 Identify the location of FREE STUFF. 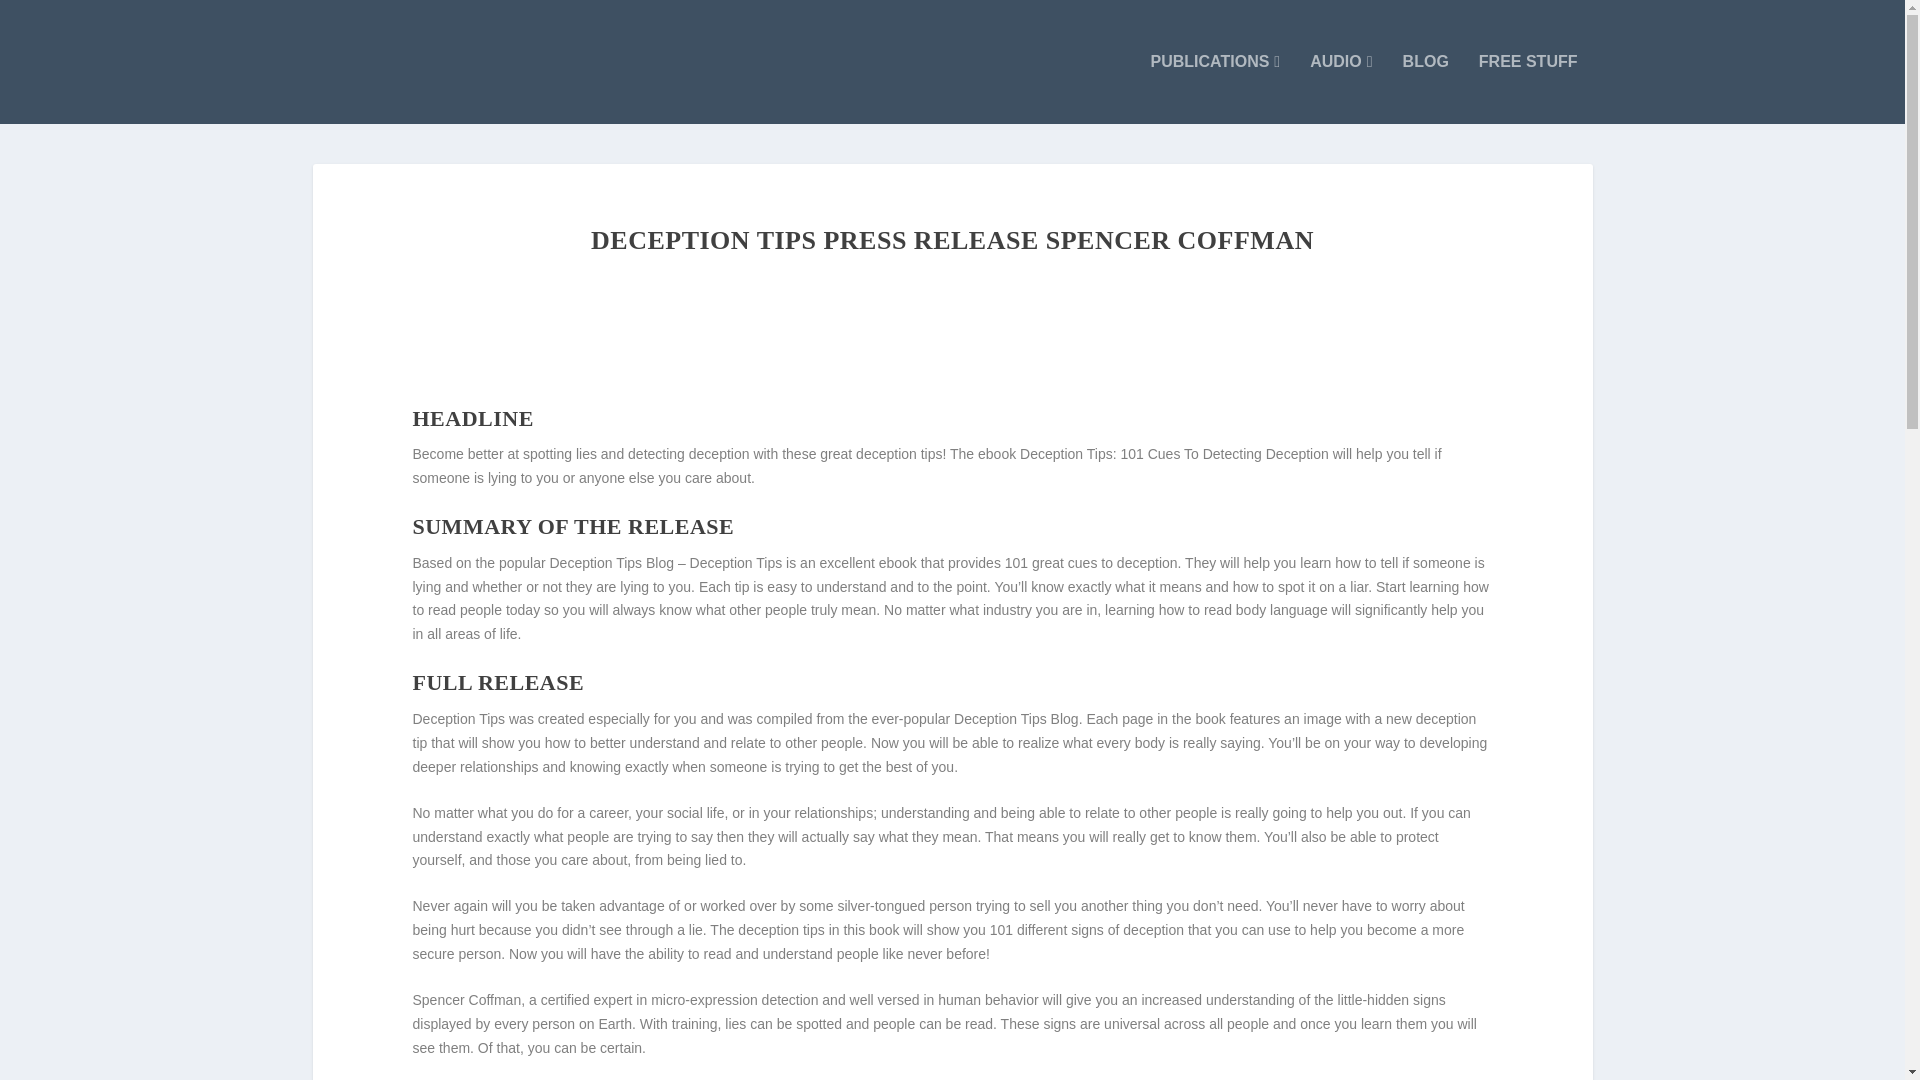
(1528, 89).